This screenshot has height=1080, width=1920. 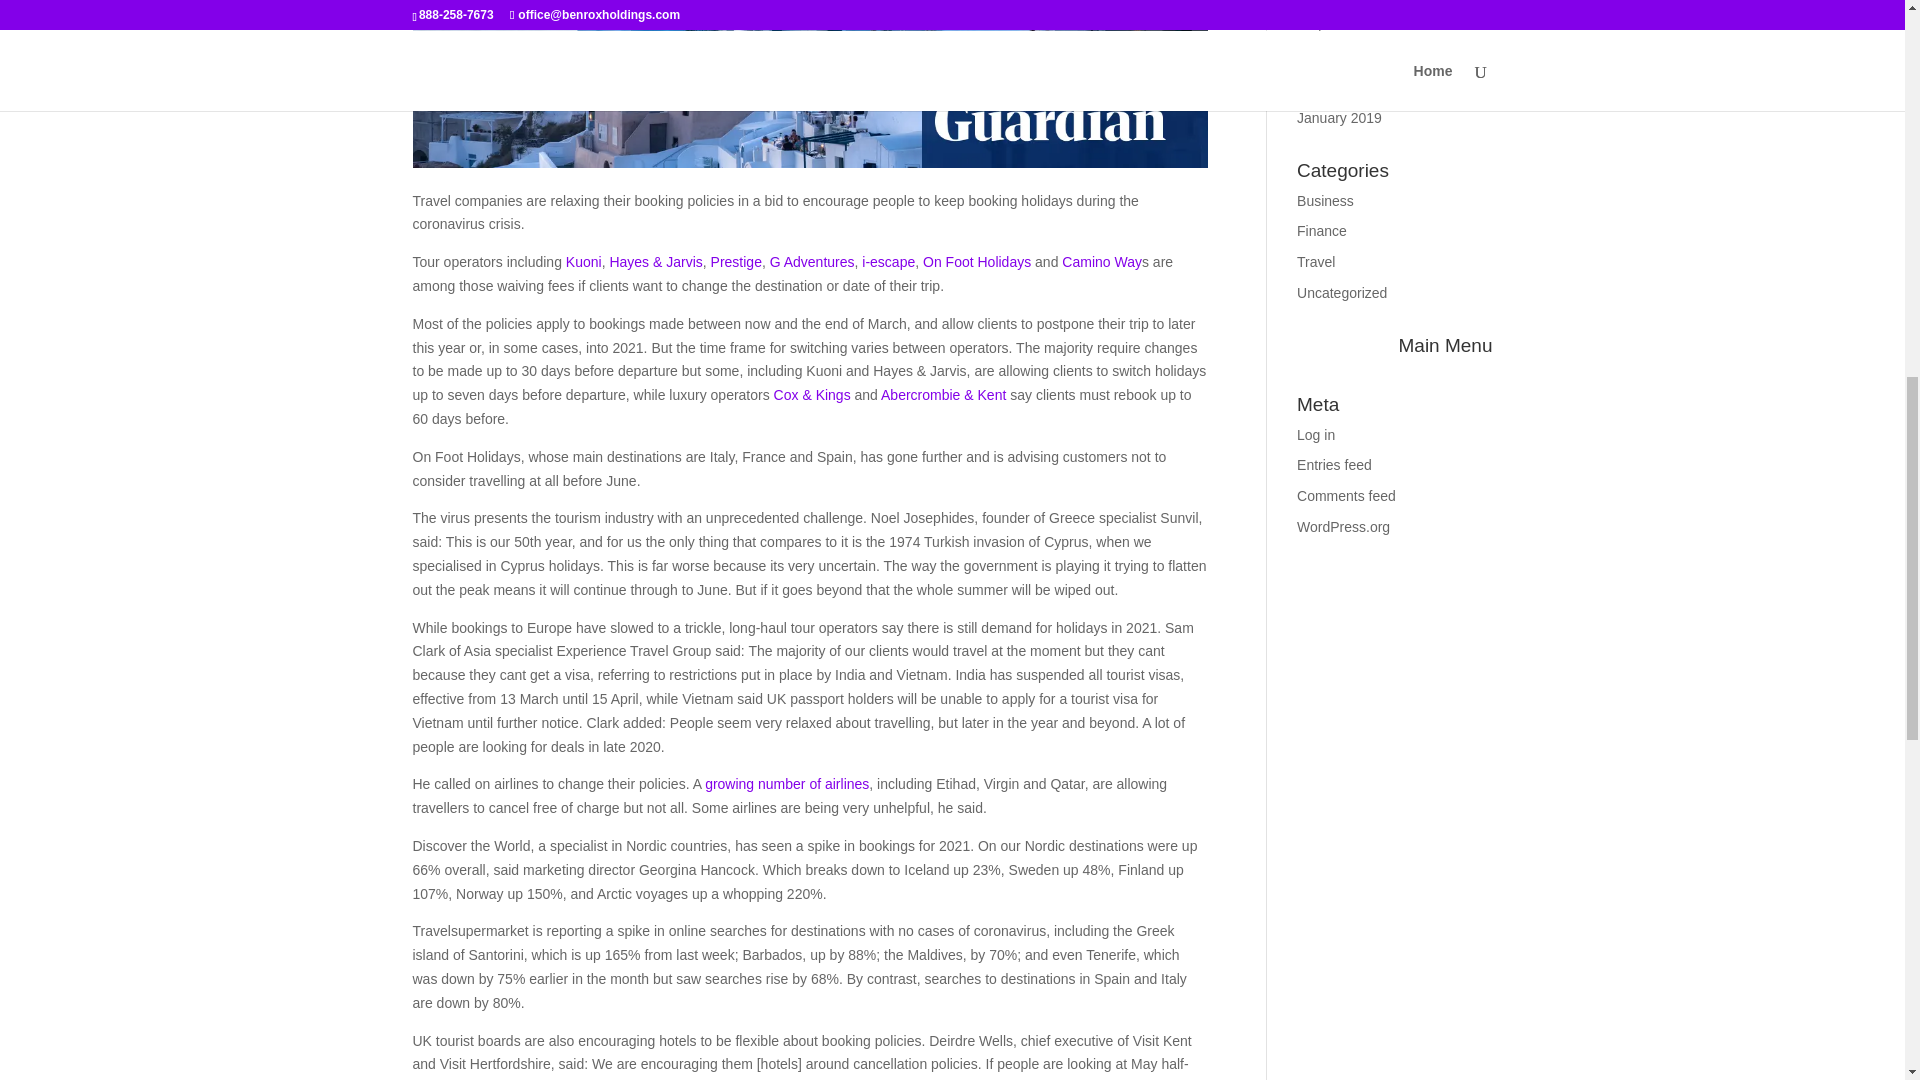 I want to click on i-escape, so click(x=888, y=262).